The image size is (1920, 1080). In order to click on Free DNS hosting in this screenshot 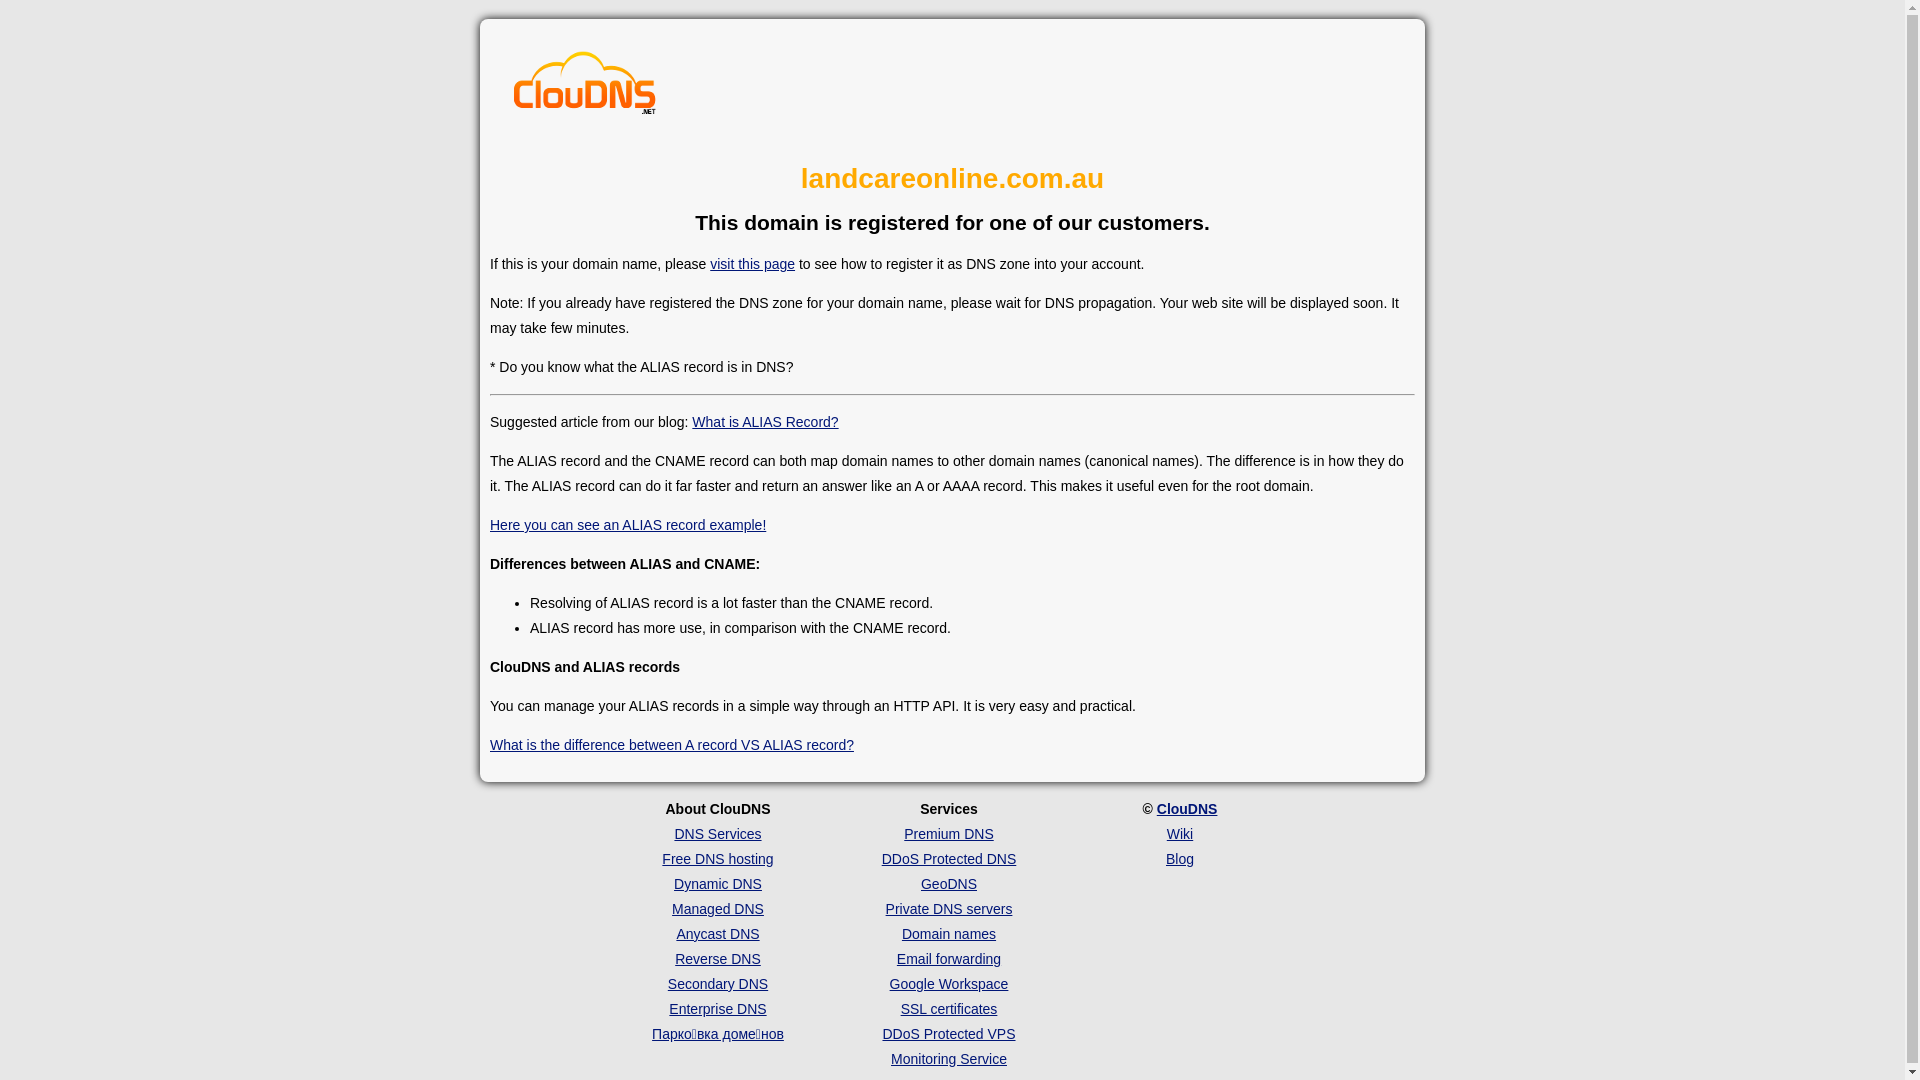, I will do `click(718, 859)`.